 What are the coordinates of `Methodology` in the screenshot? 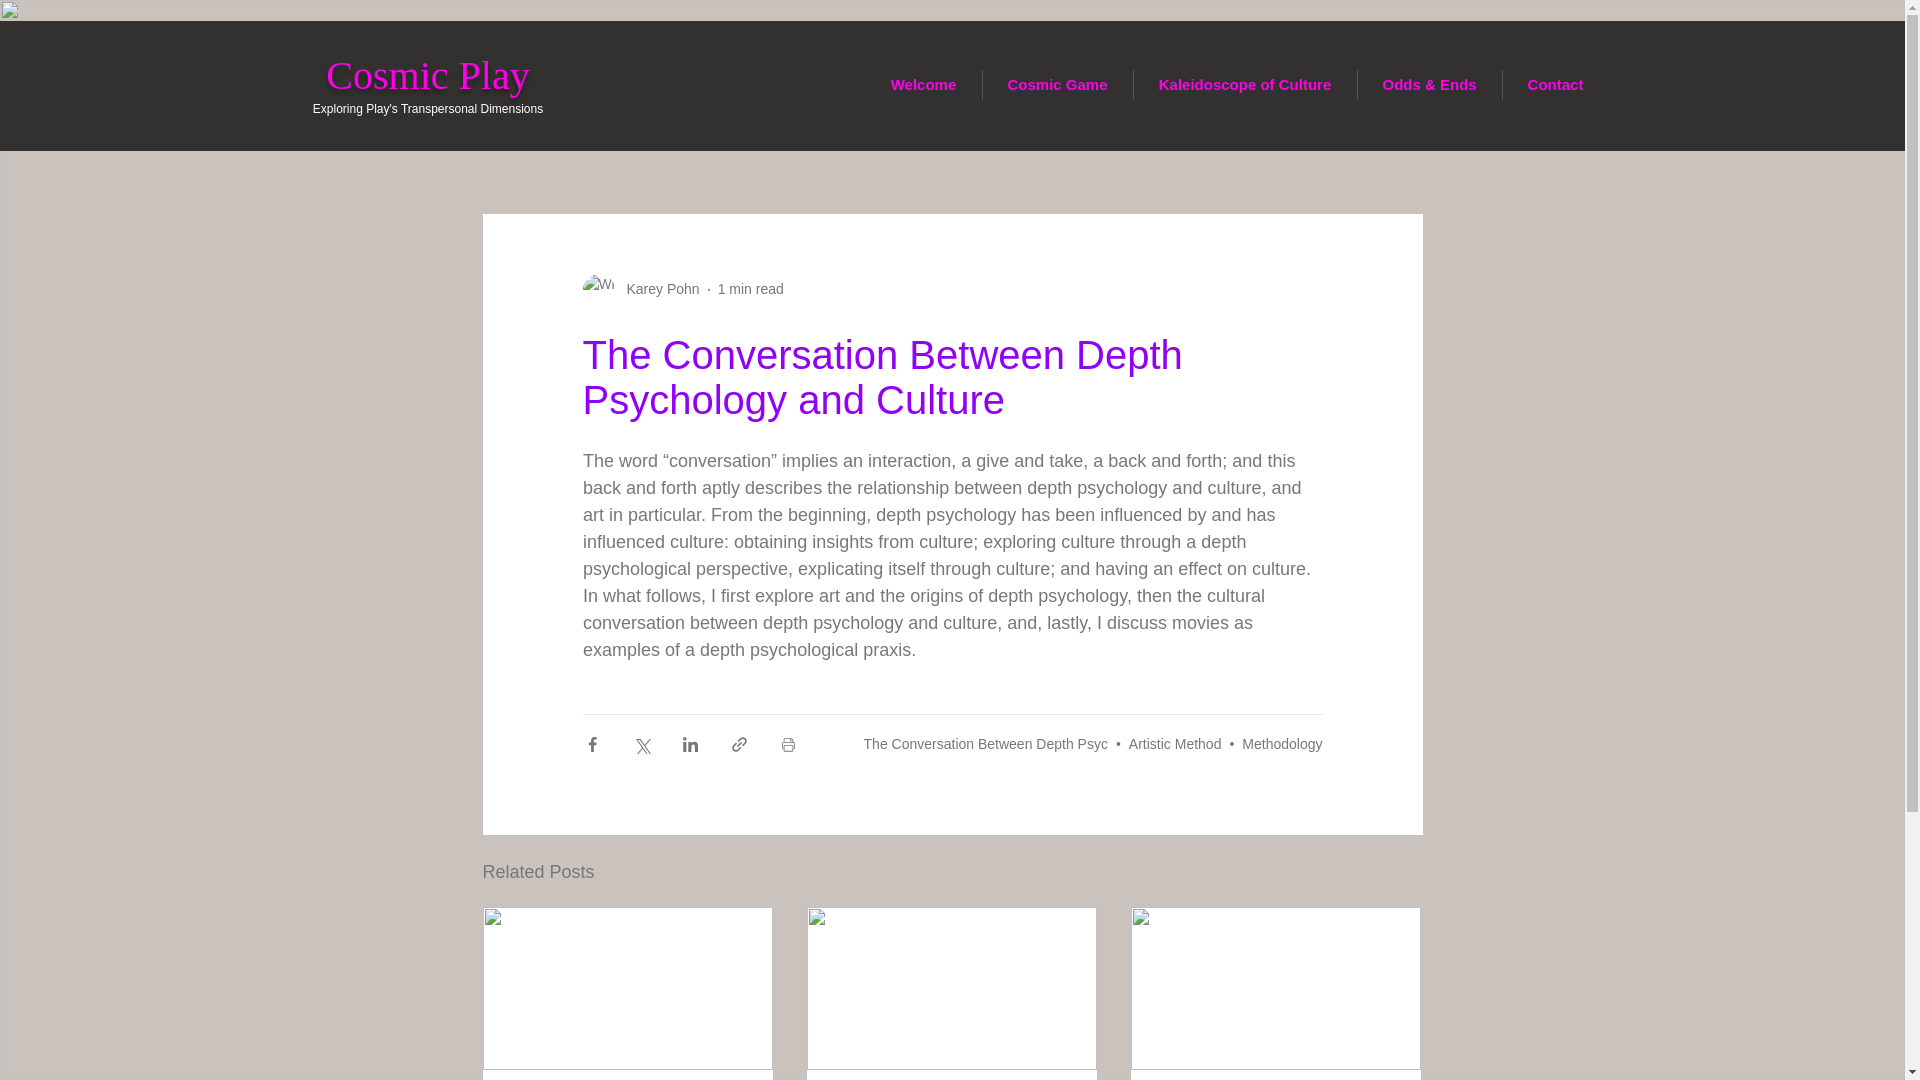 It's located at (1282, 743).